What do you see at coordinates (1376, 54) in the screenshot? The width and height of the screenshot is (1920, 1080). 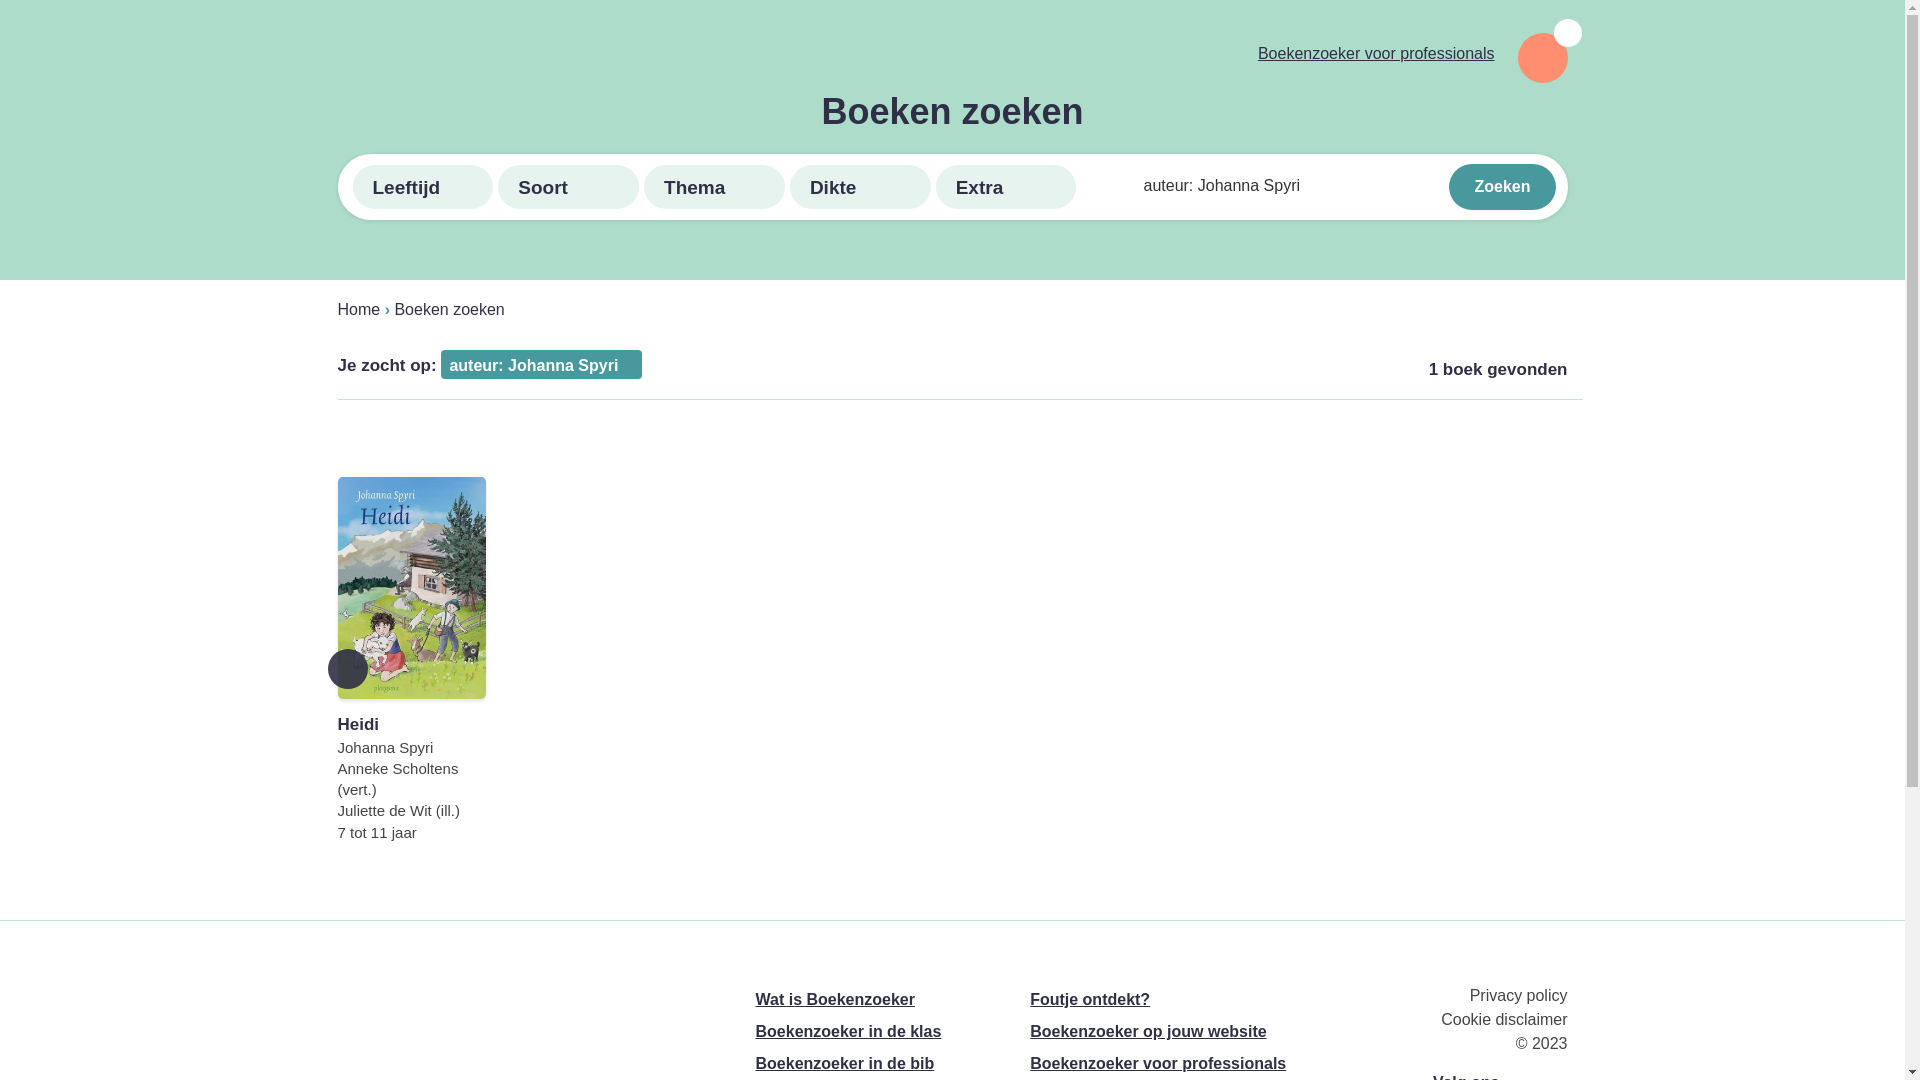 I see `Boekenzoeker voor professionals` at bounding box center [1376, 54].